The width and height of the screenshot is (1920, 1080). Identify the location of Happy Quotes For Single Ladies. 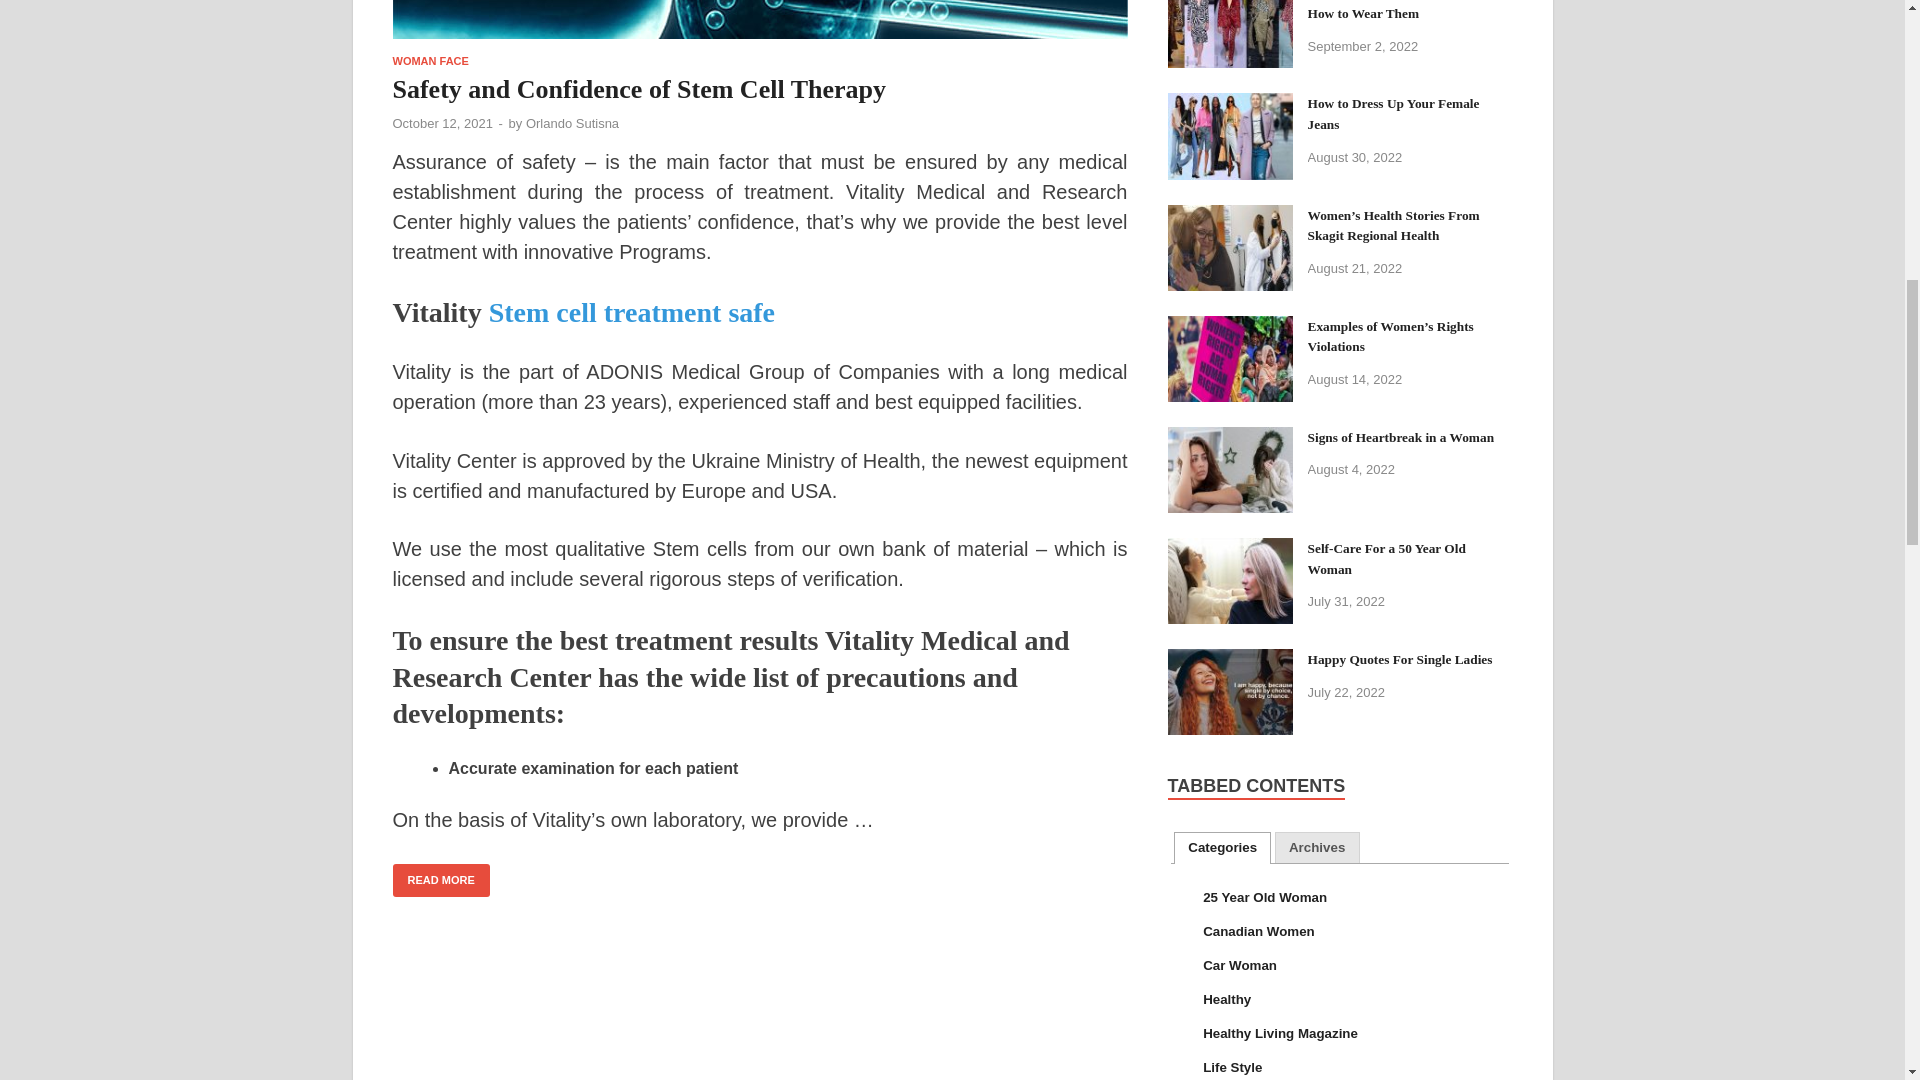
(1230, 661).